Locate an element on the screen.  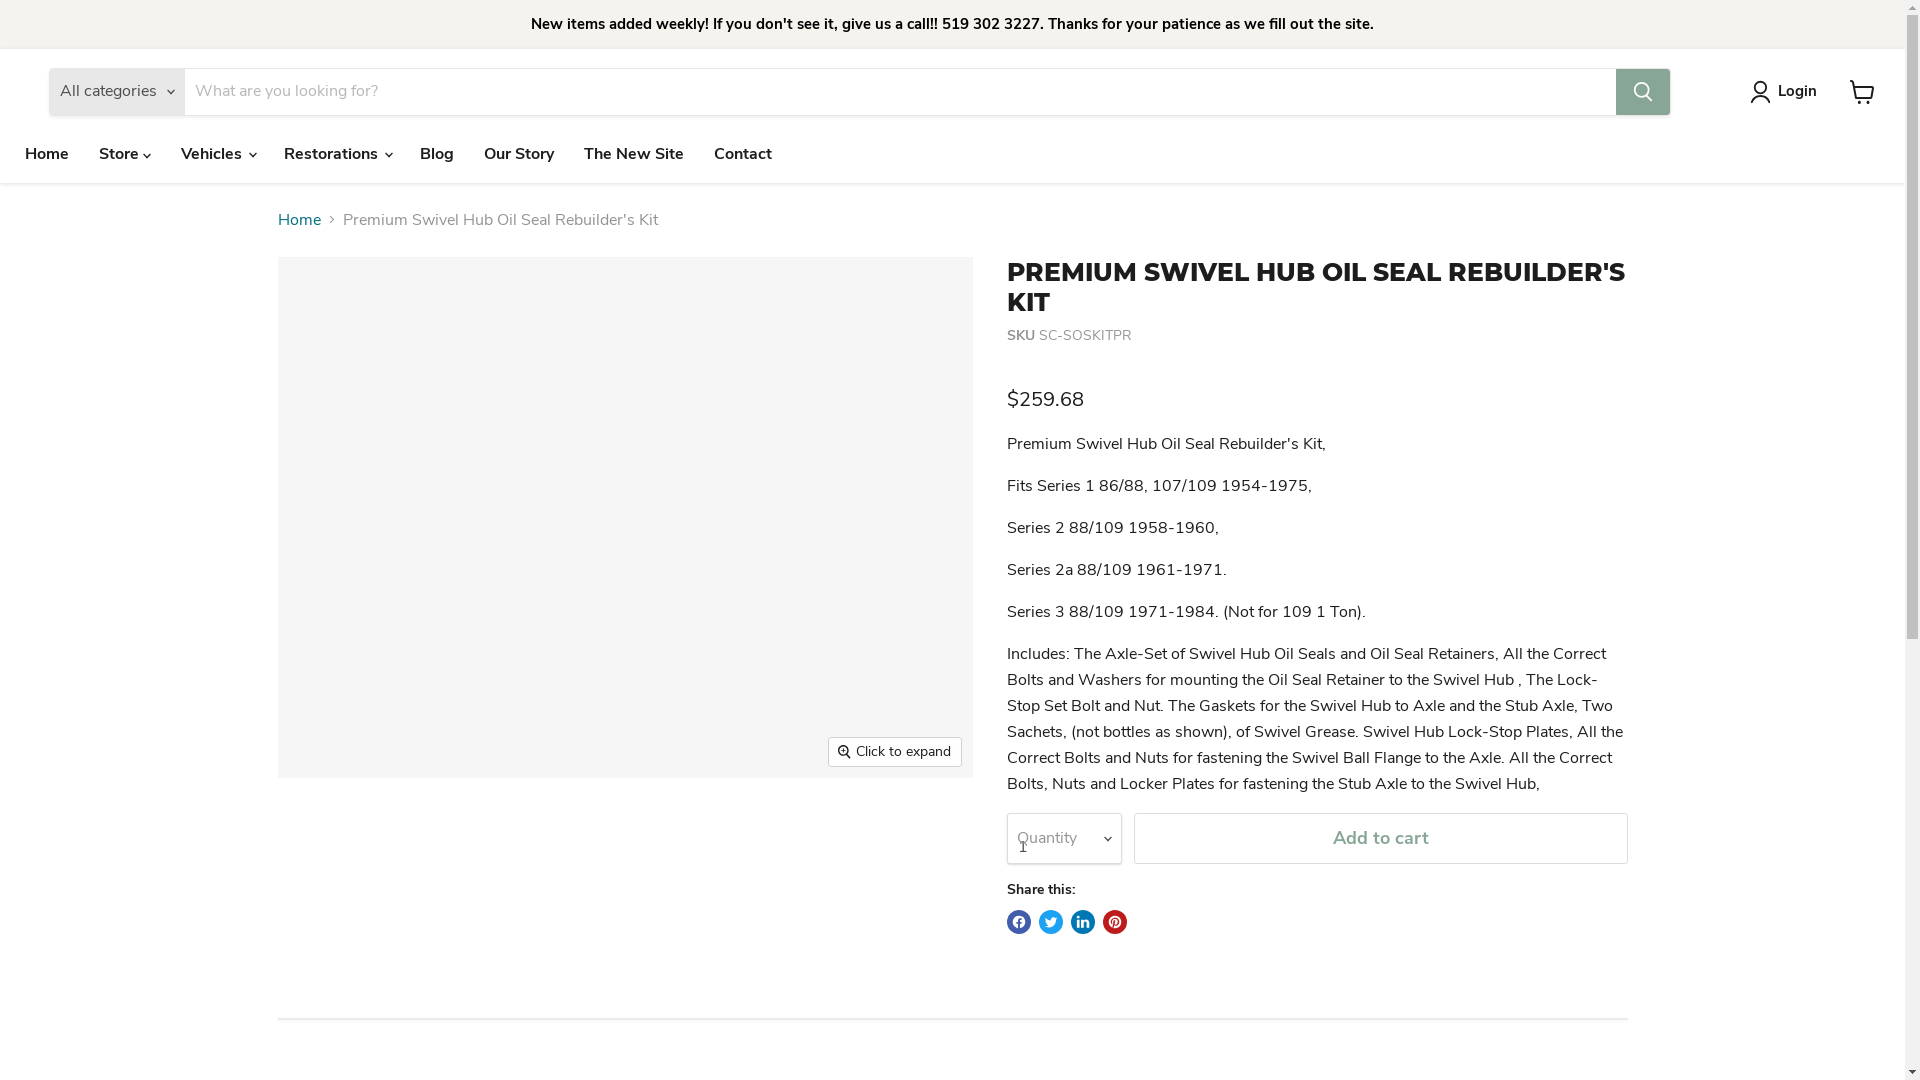
Click to expand is located at coordinates (895, 752).